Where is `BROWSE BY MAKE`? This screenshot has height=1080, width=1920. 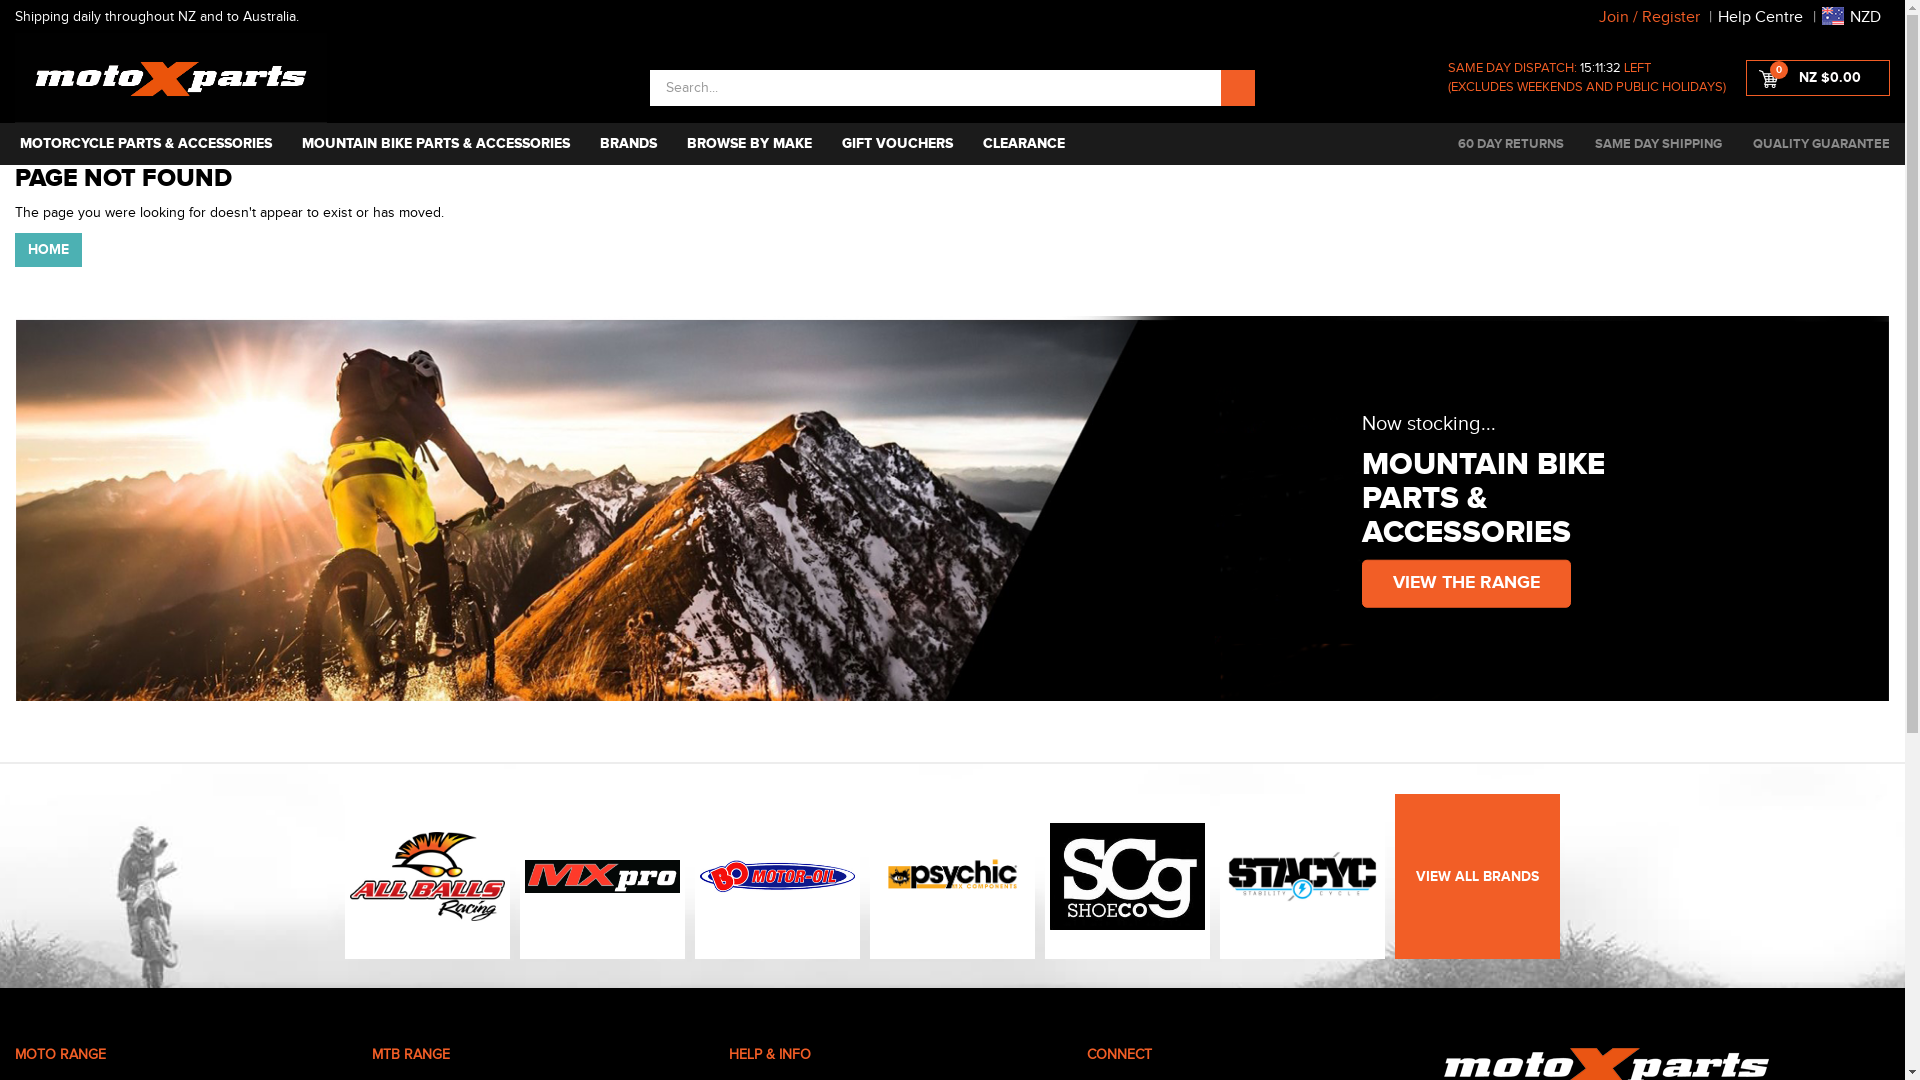
BROWSE BY MAKE is located at coordinates (750, 144).